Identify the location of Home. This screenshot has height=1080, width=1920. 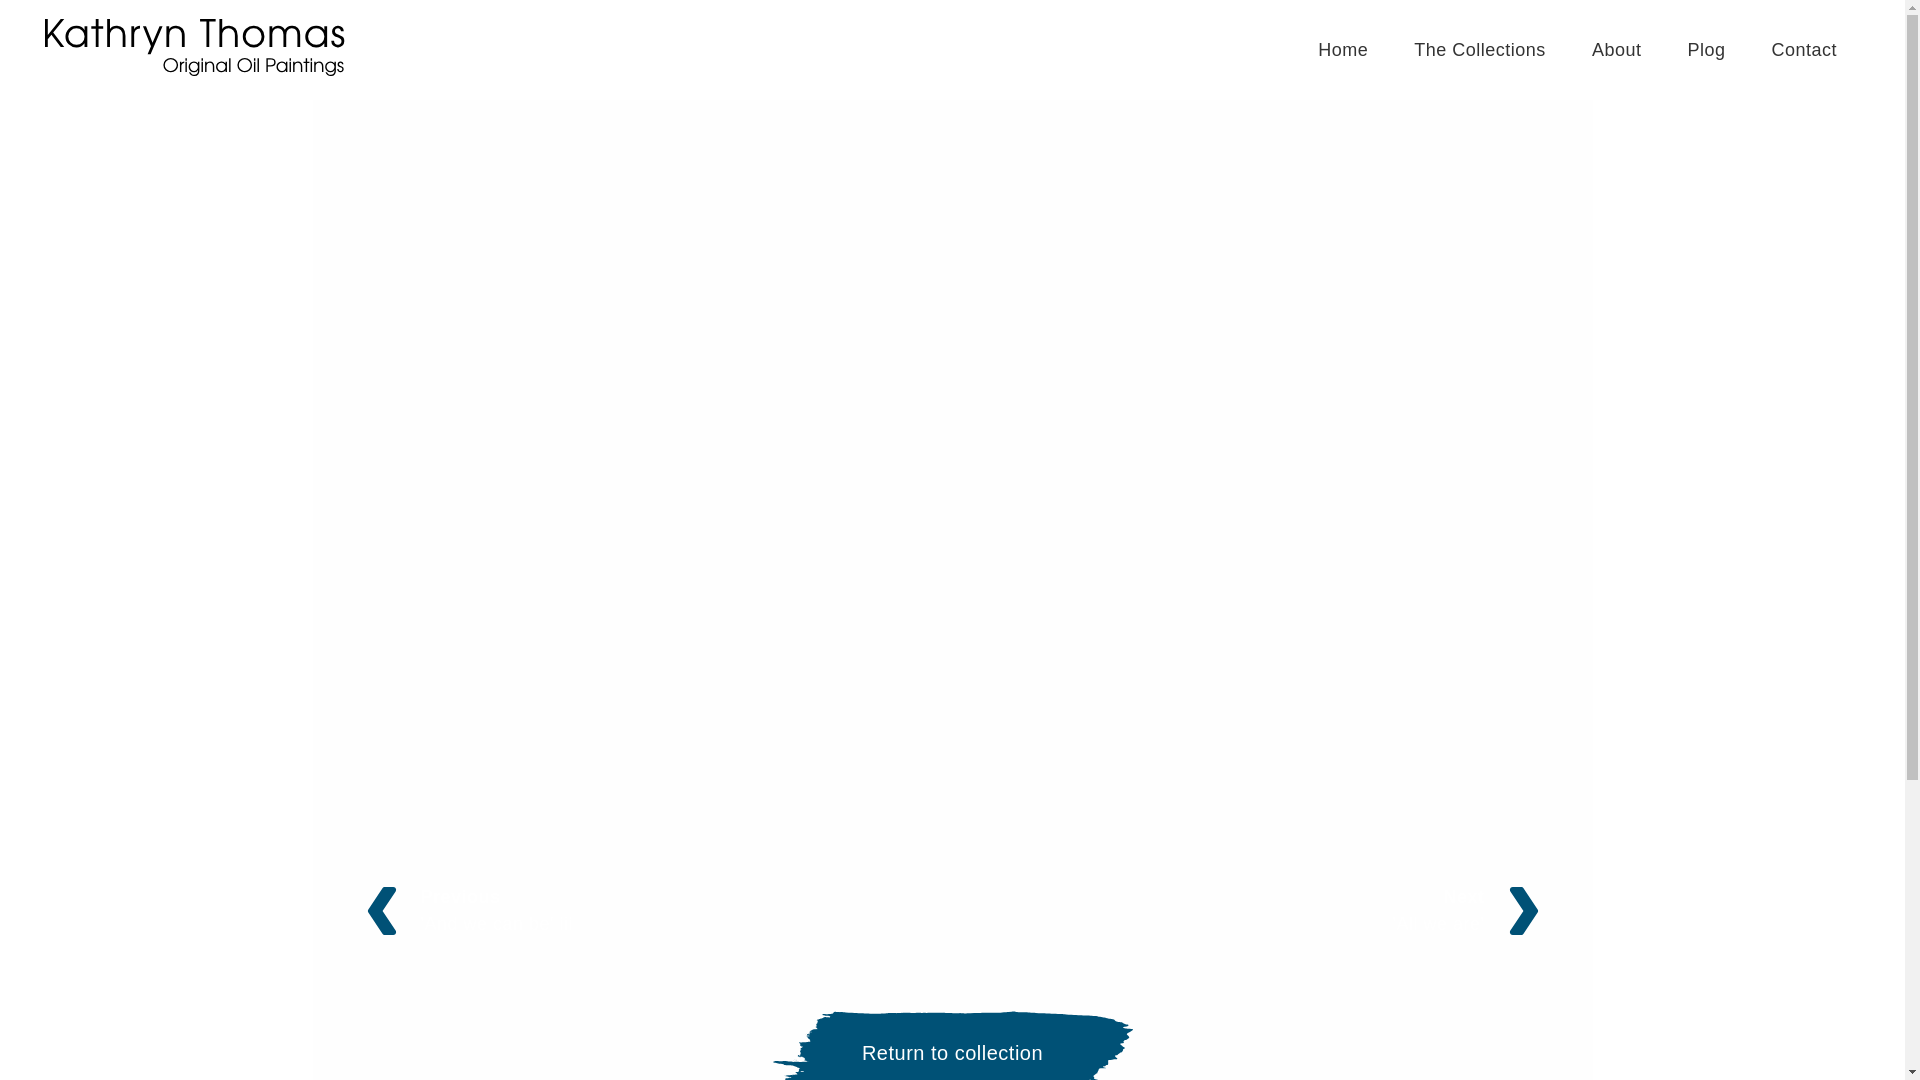
(1342, 48).